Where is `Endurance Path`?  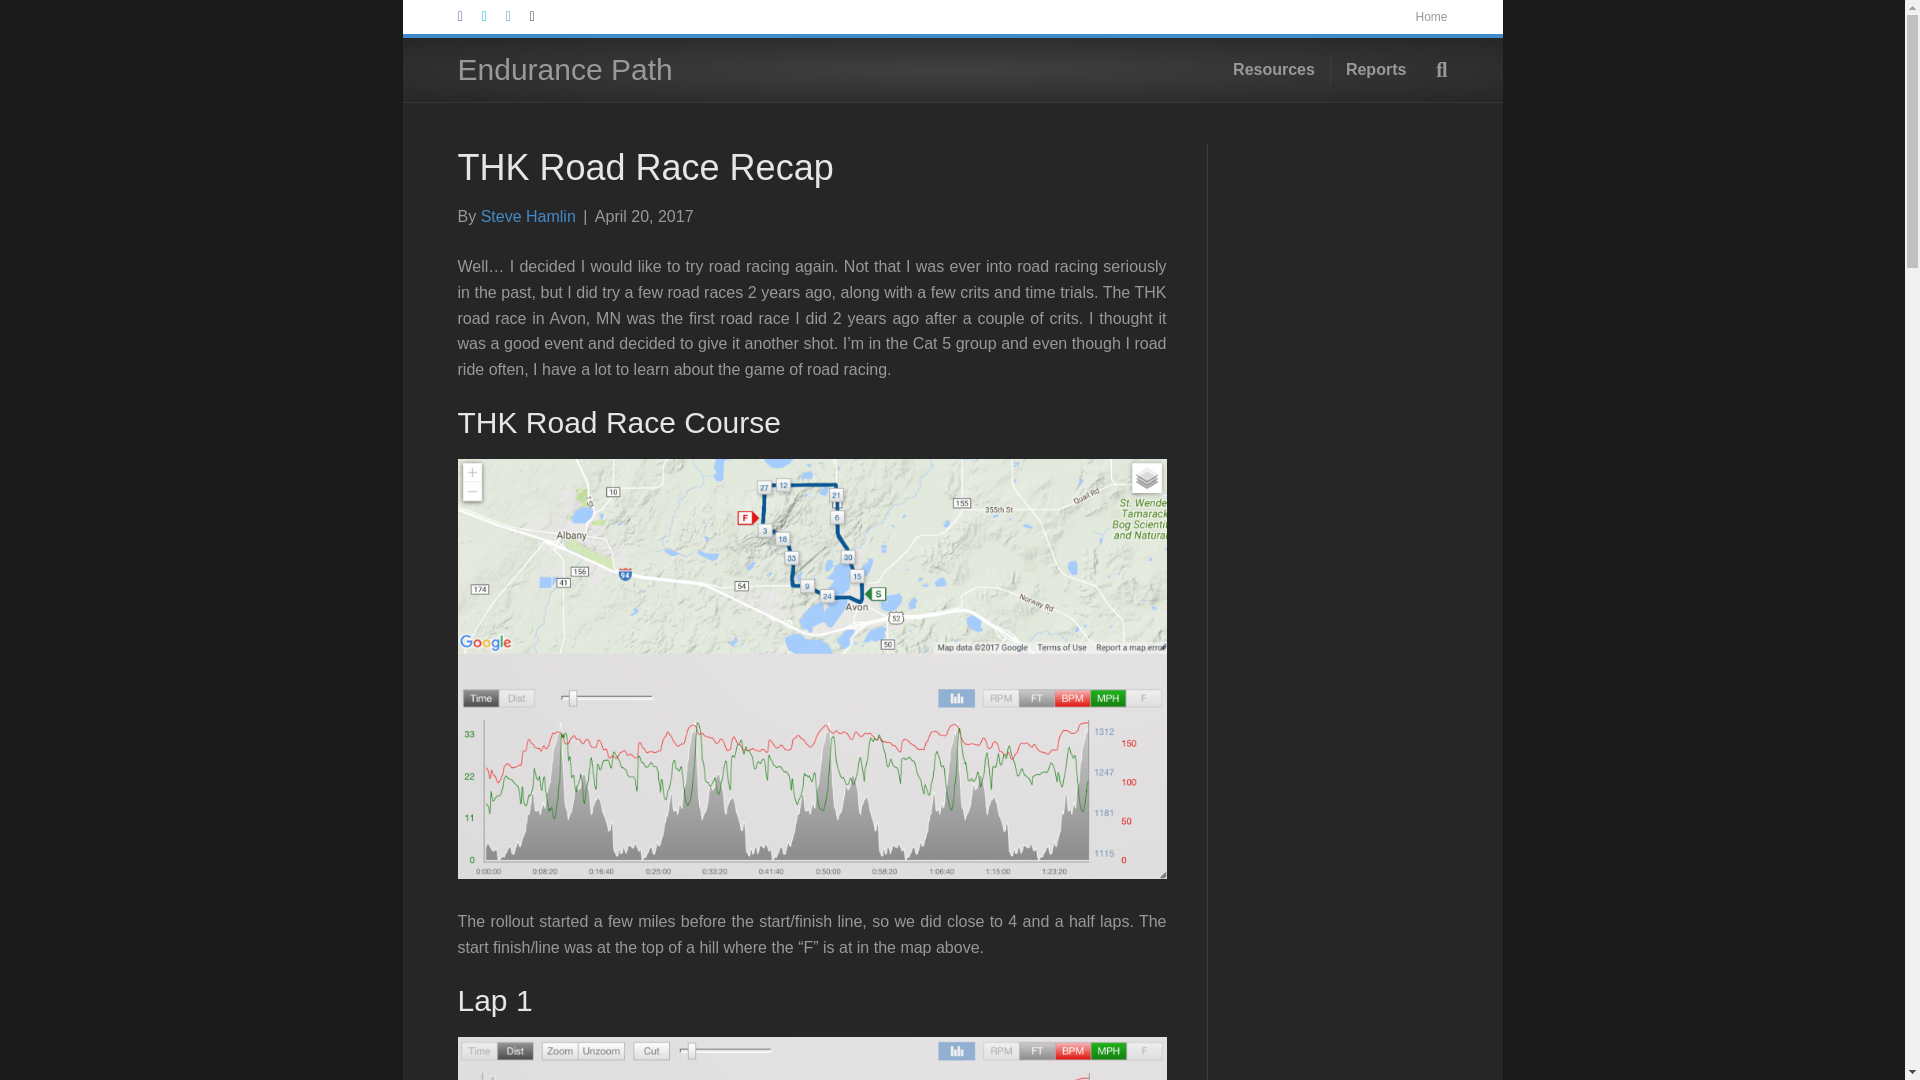
Endurance Path is located at coordinates (616, 70).